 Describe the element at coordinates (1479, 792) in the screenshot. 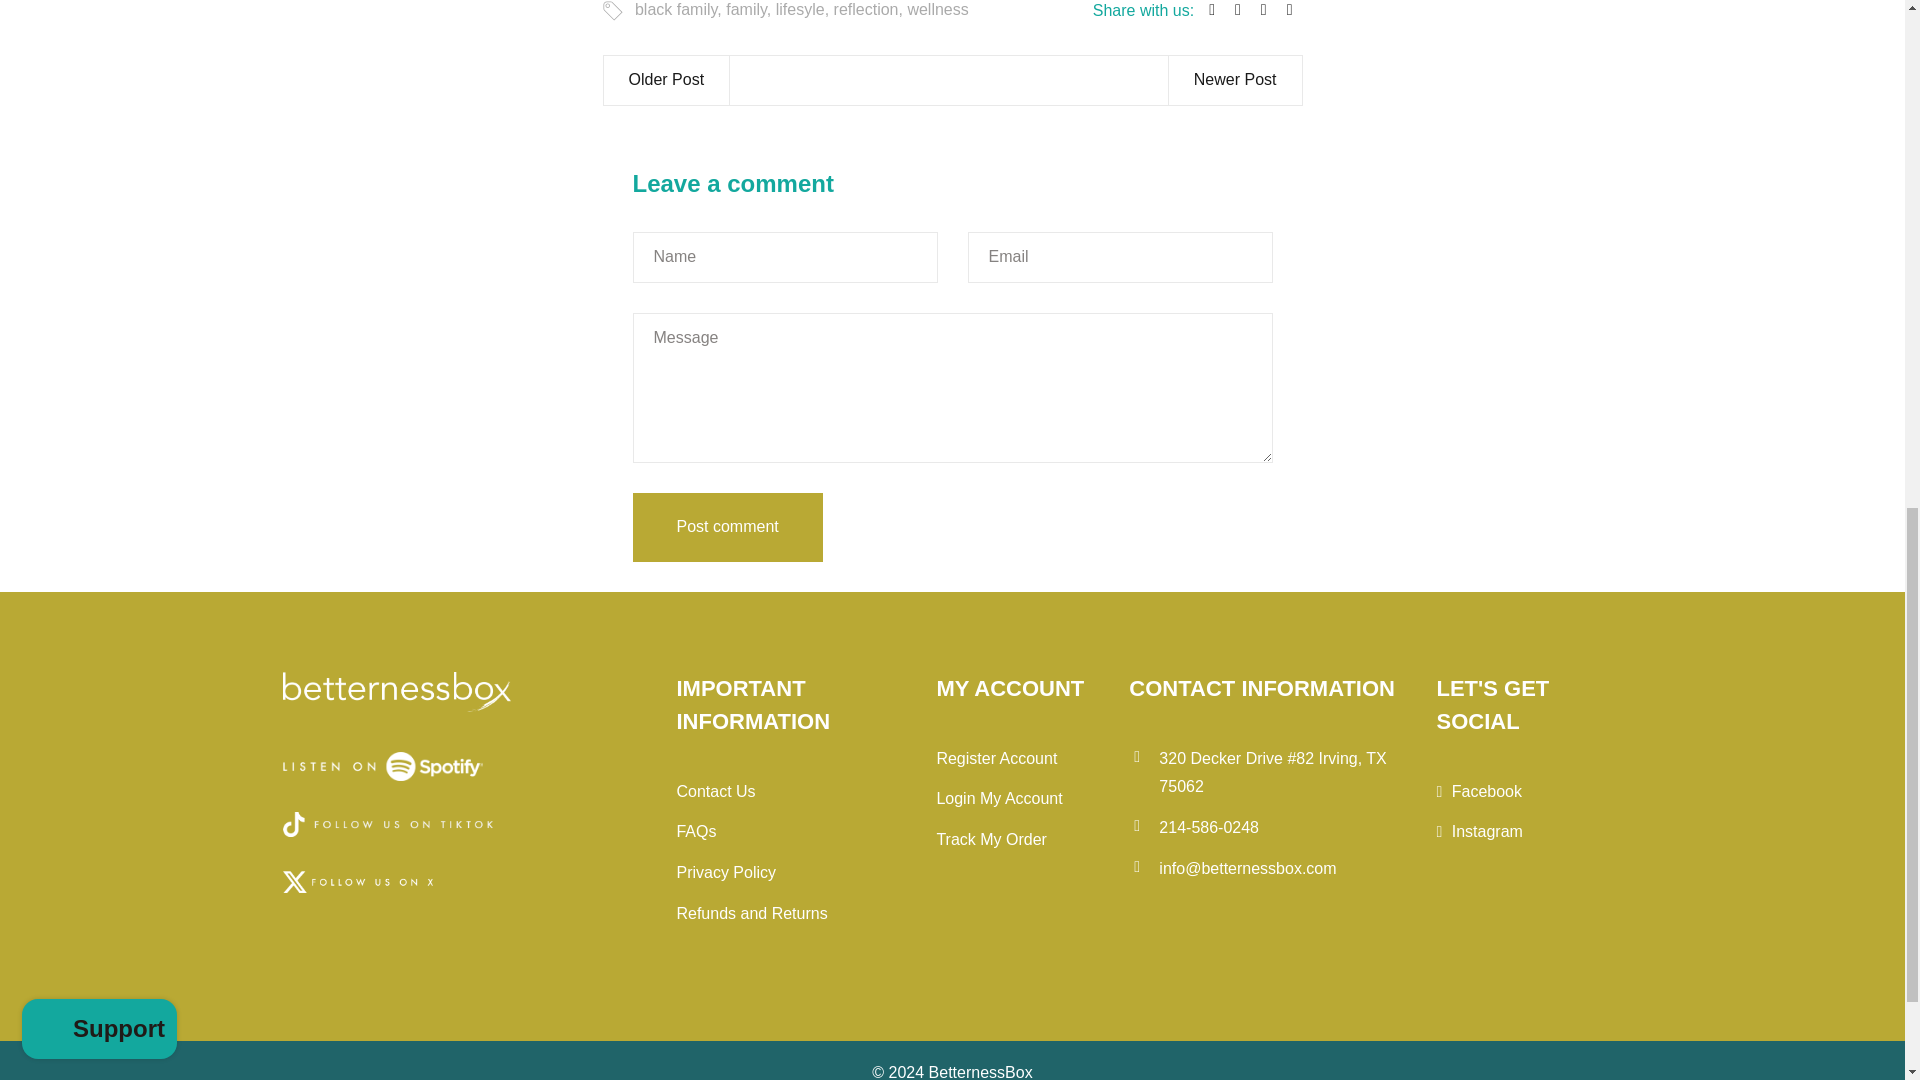

I see `Facebook` at that location.